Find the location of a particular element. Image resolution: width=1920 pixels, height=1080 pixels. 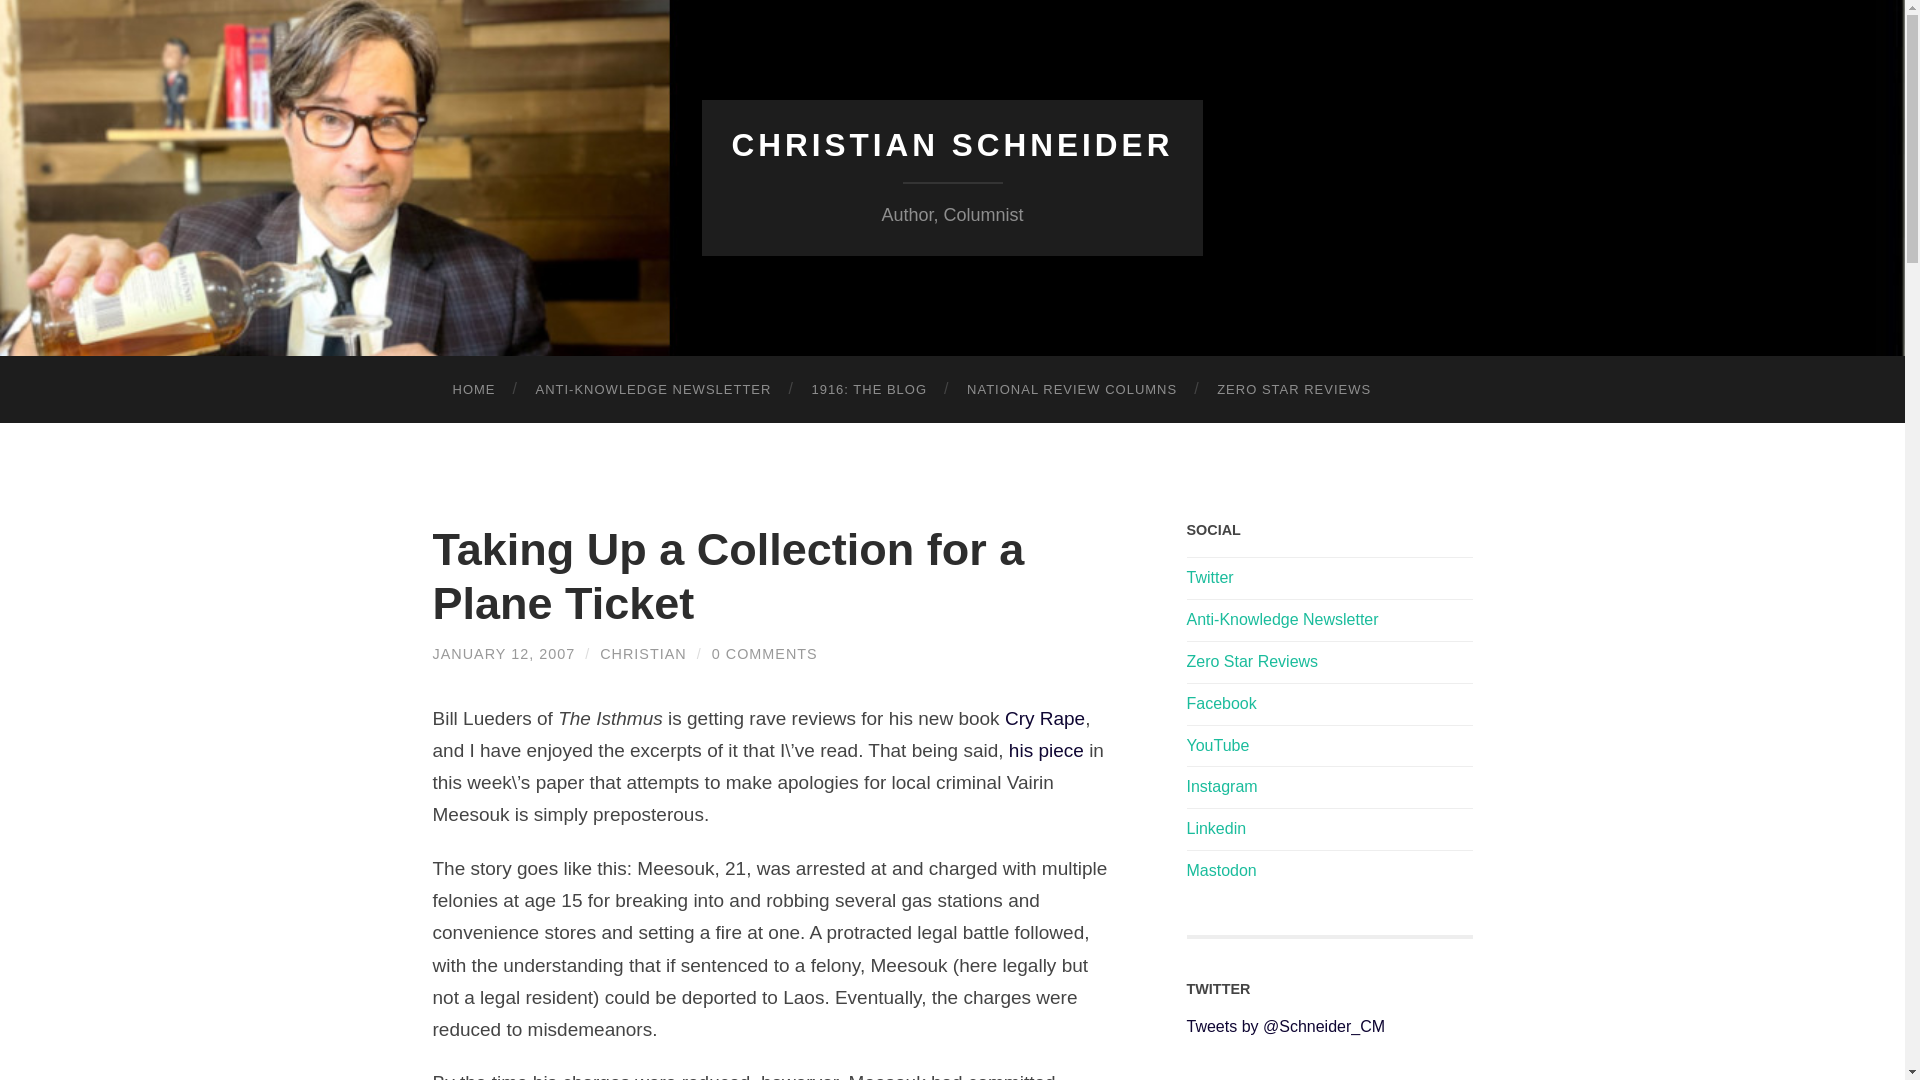

Zero Star Reviews is located at coordinates (1252, 661).